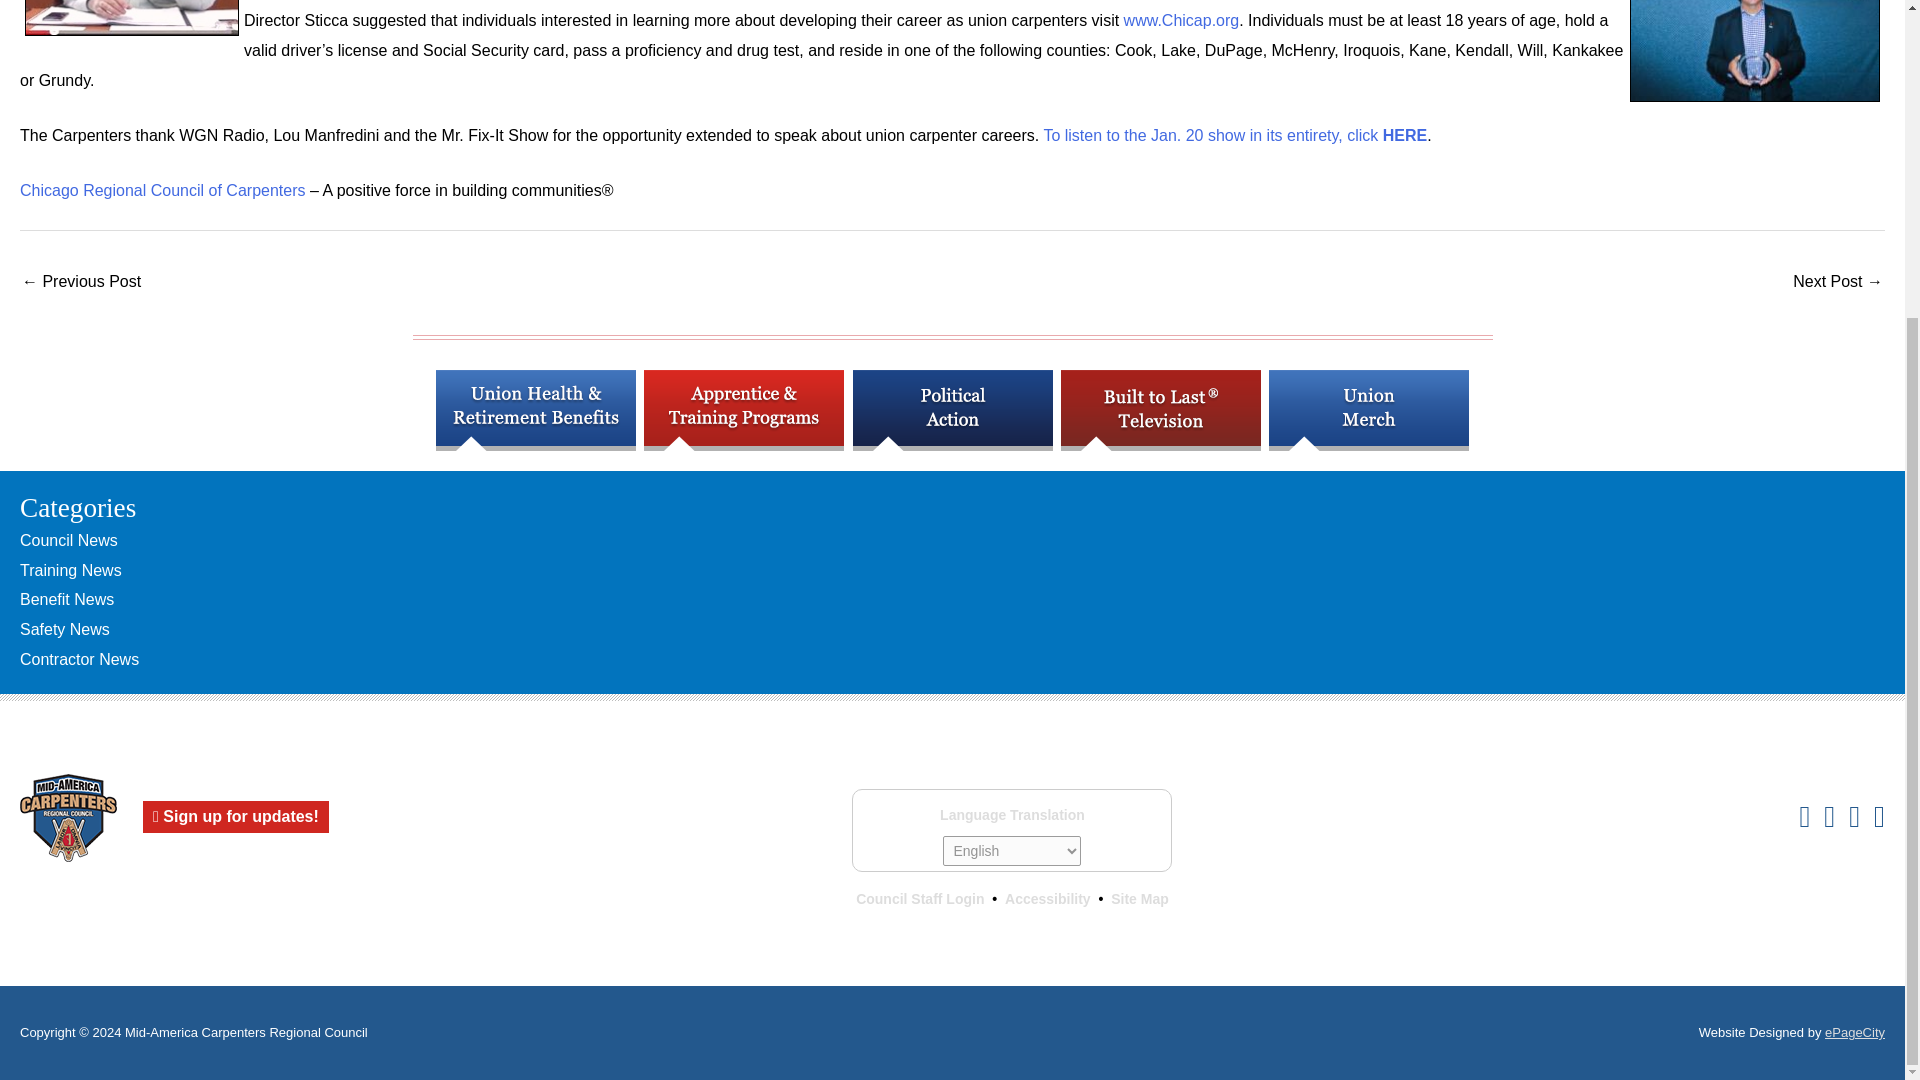 This screenshot has height=1080, width=1920. Describe the element at coordinates (80, 283) in the screenshot. I see `Carpenters Training Director on WGN AM-720 Sat., Jan. 20` at that location.